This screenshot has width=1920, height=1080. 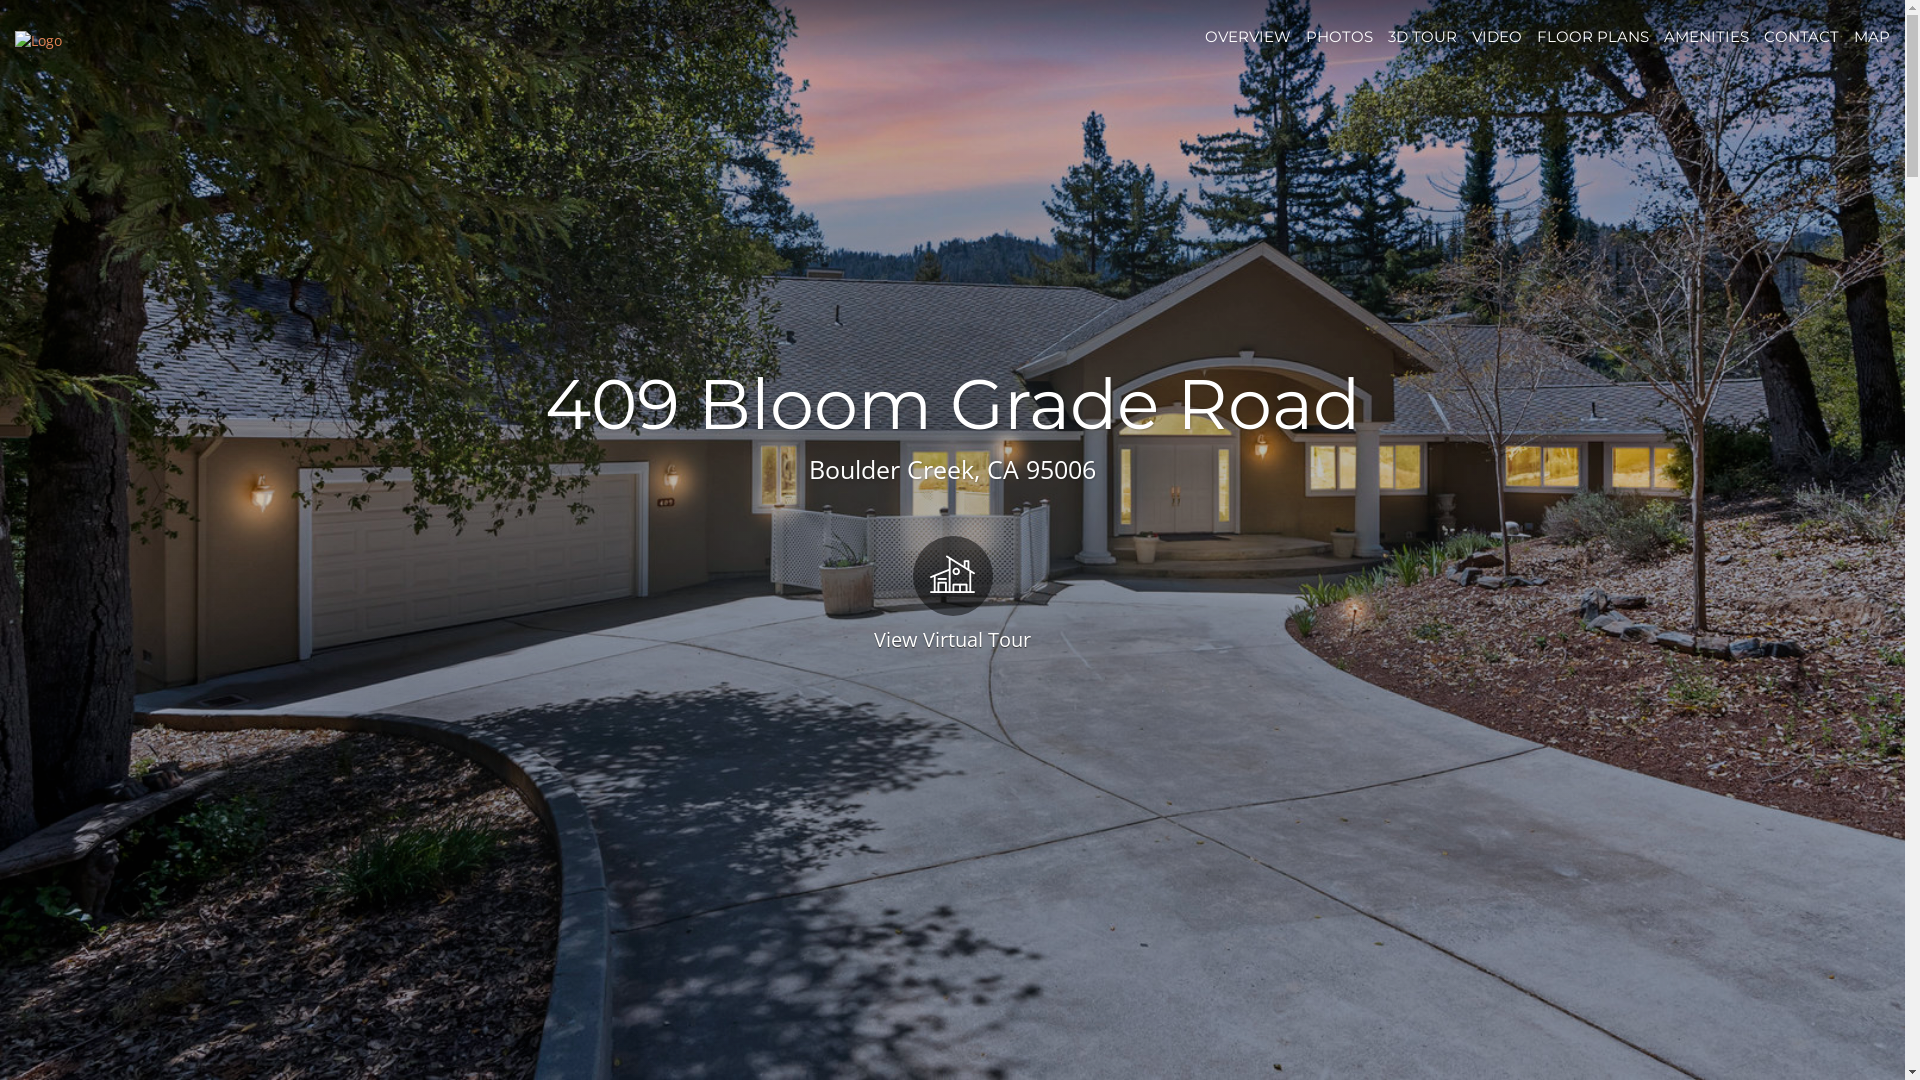 I want to click on AMENITIES, so click(x=1706, y=36).